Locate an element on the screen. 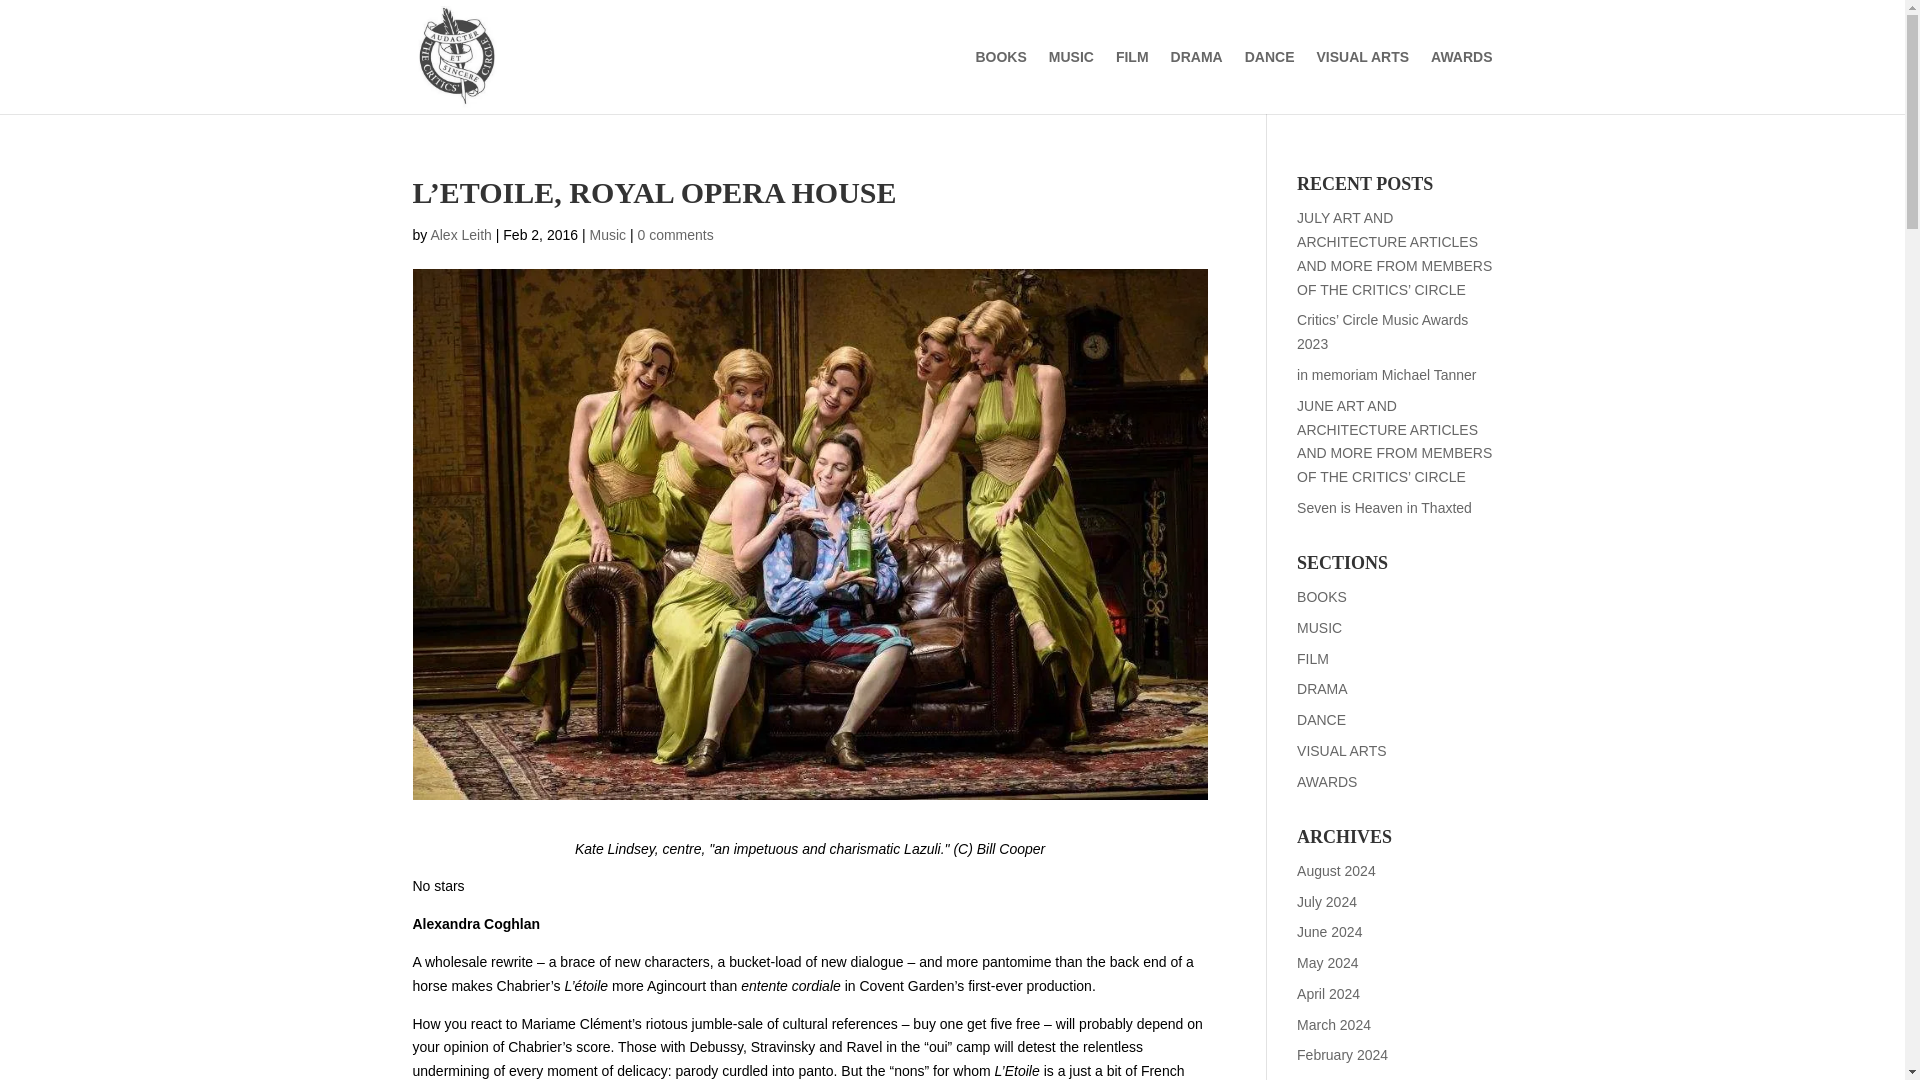  VISUAL ARTS is located at coordinates (1342, 751).